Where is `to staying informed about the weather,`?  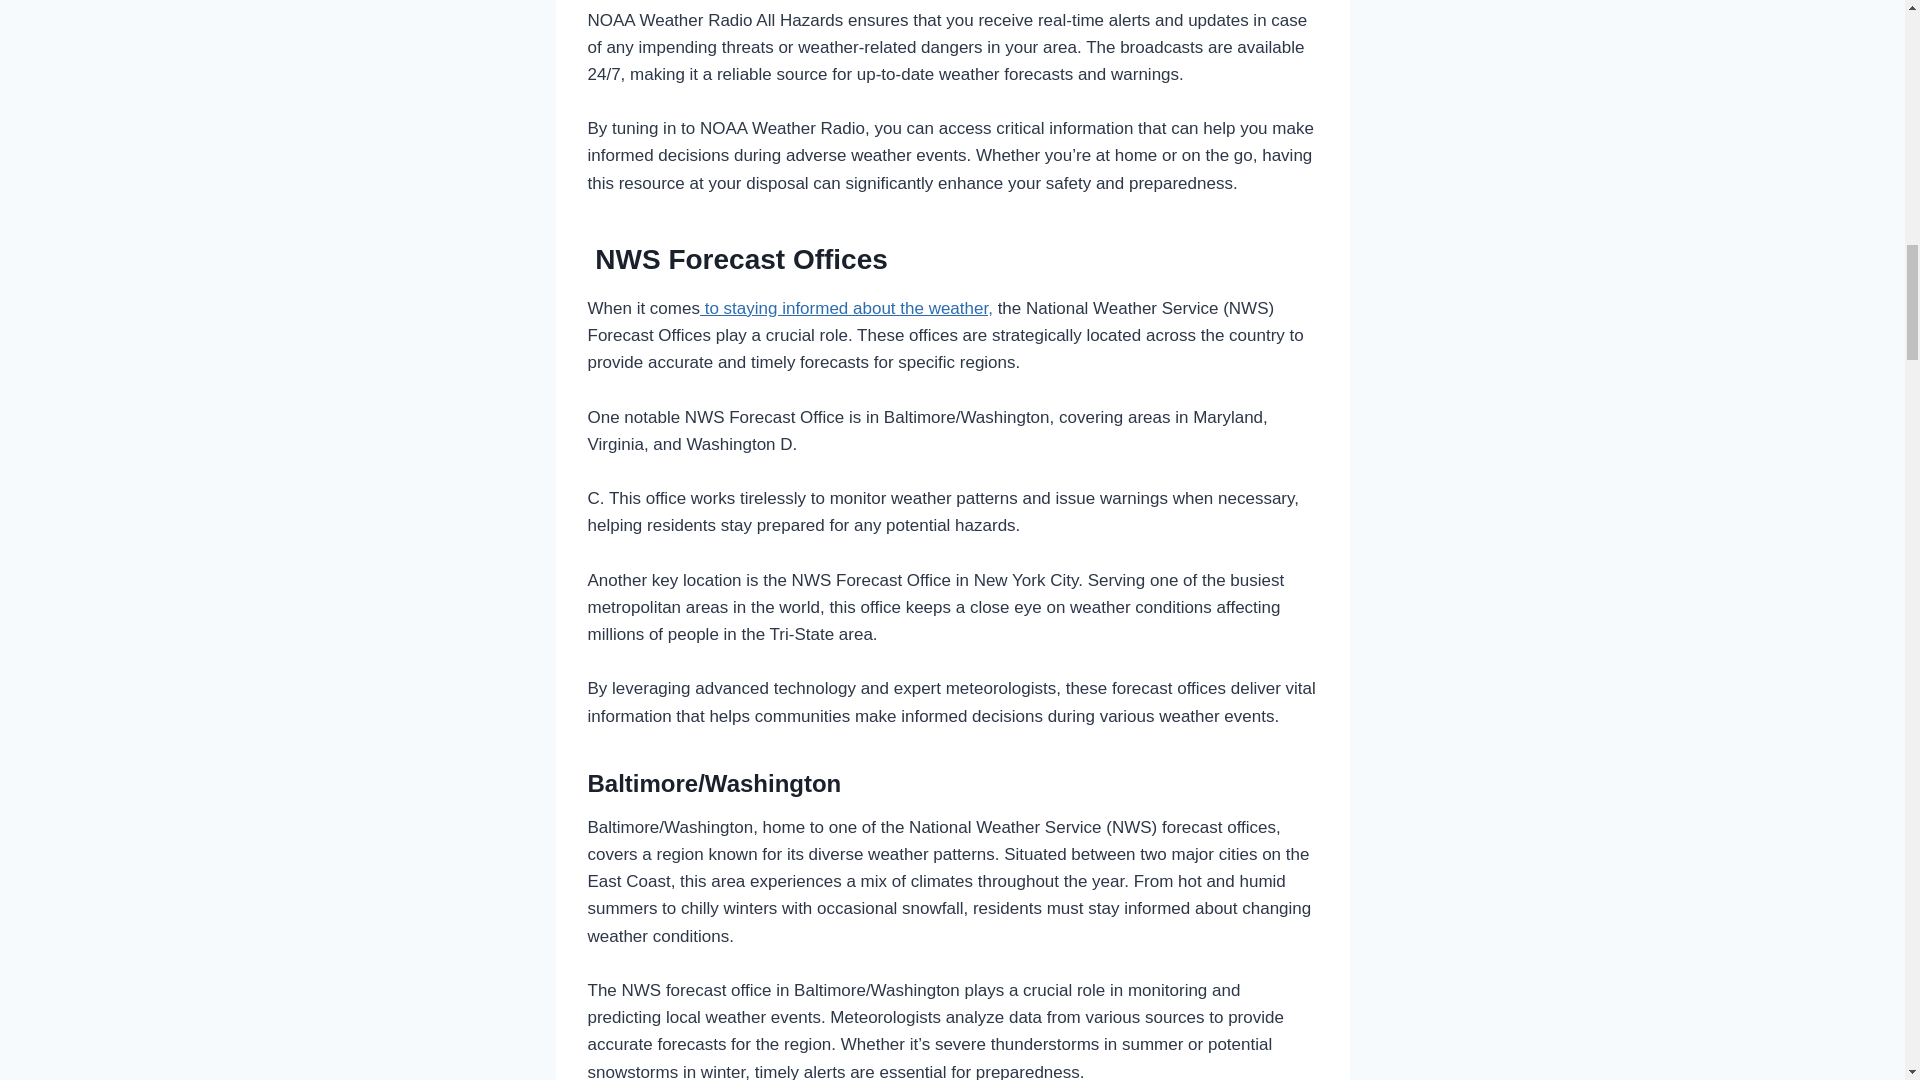
to staying informed about the weather, is located at coordinates (846, 308).